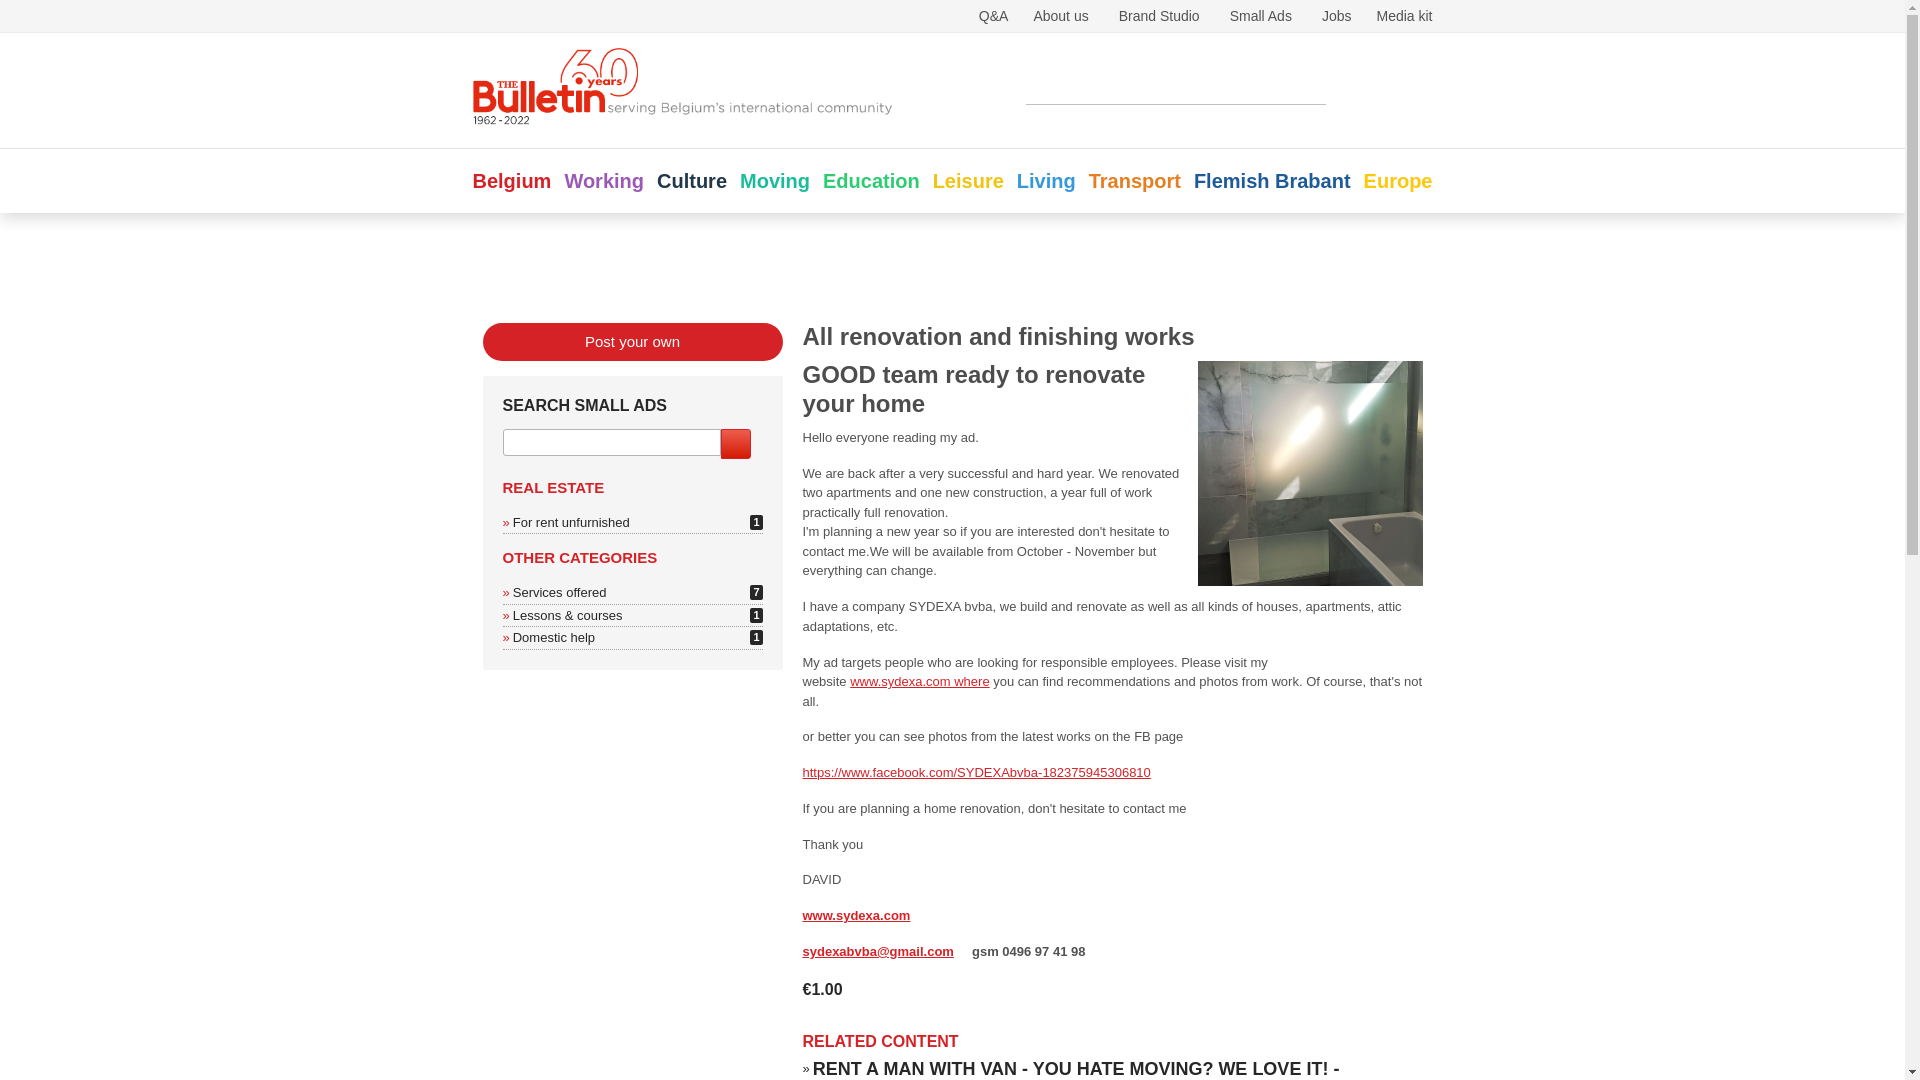 The height and width of the screenshot is (1080, 1920). What do you see at coordinates (871, 180) in the screenshot?
I see `Education` at bounding box center [871, 180].